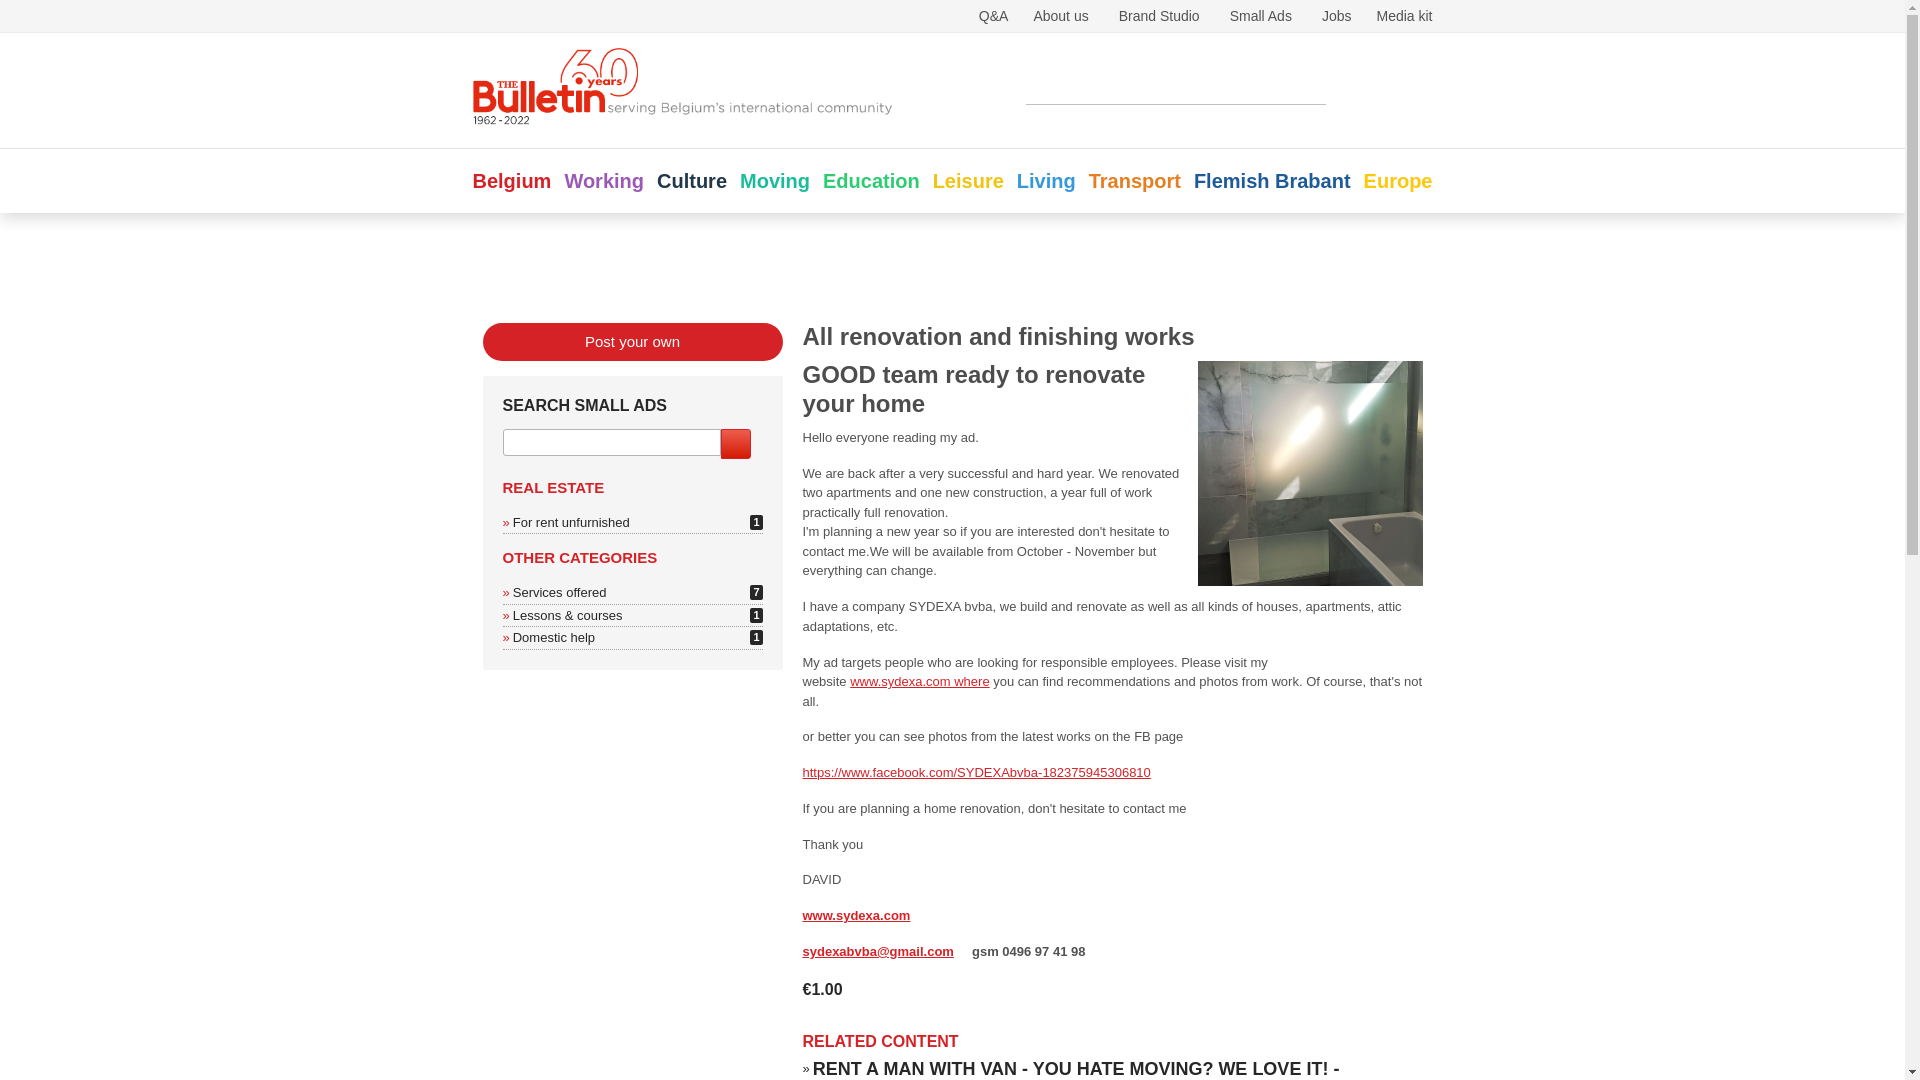 The height and width of the screenshot is (1080, 1920). What do you see at coordinates (871, 180) in the screenshot?
I see `Education` at bounding box center [871, 180].